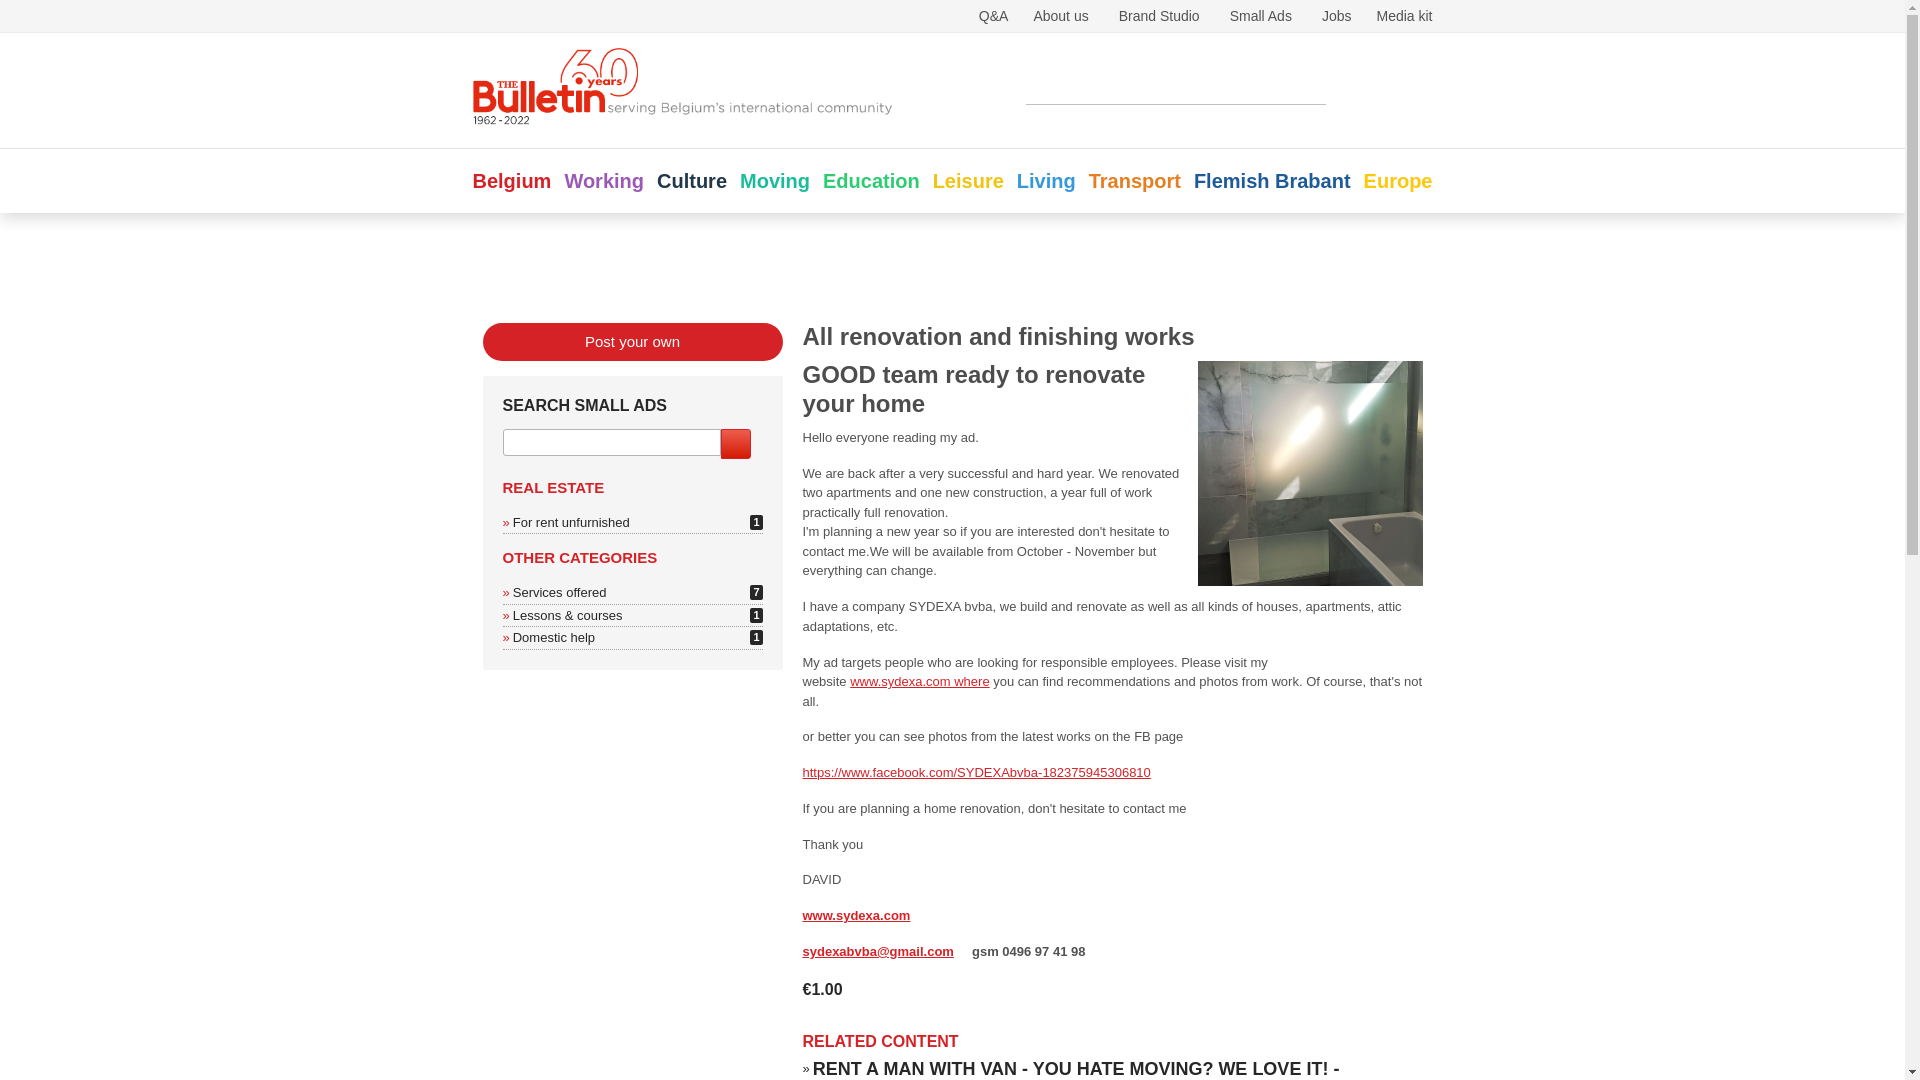 The height and width of the screenshot is (1080, 1920). What do you see at coordinates (871, 180) in the screenshot?
I see `Education` at bounding box center [871, 180].